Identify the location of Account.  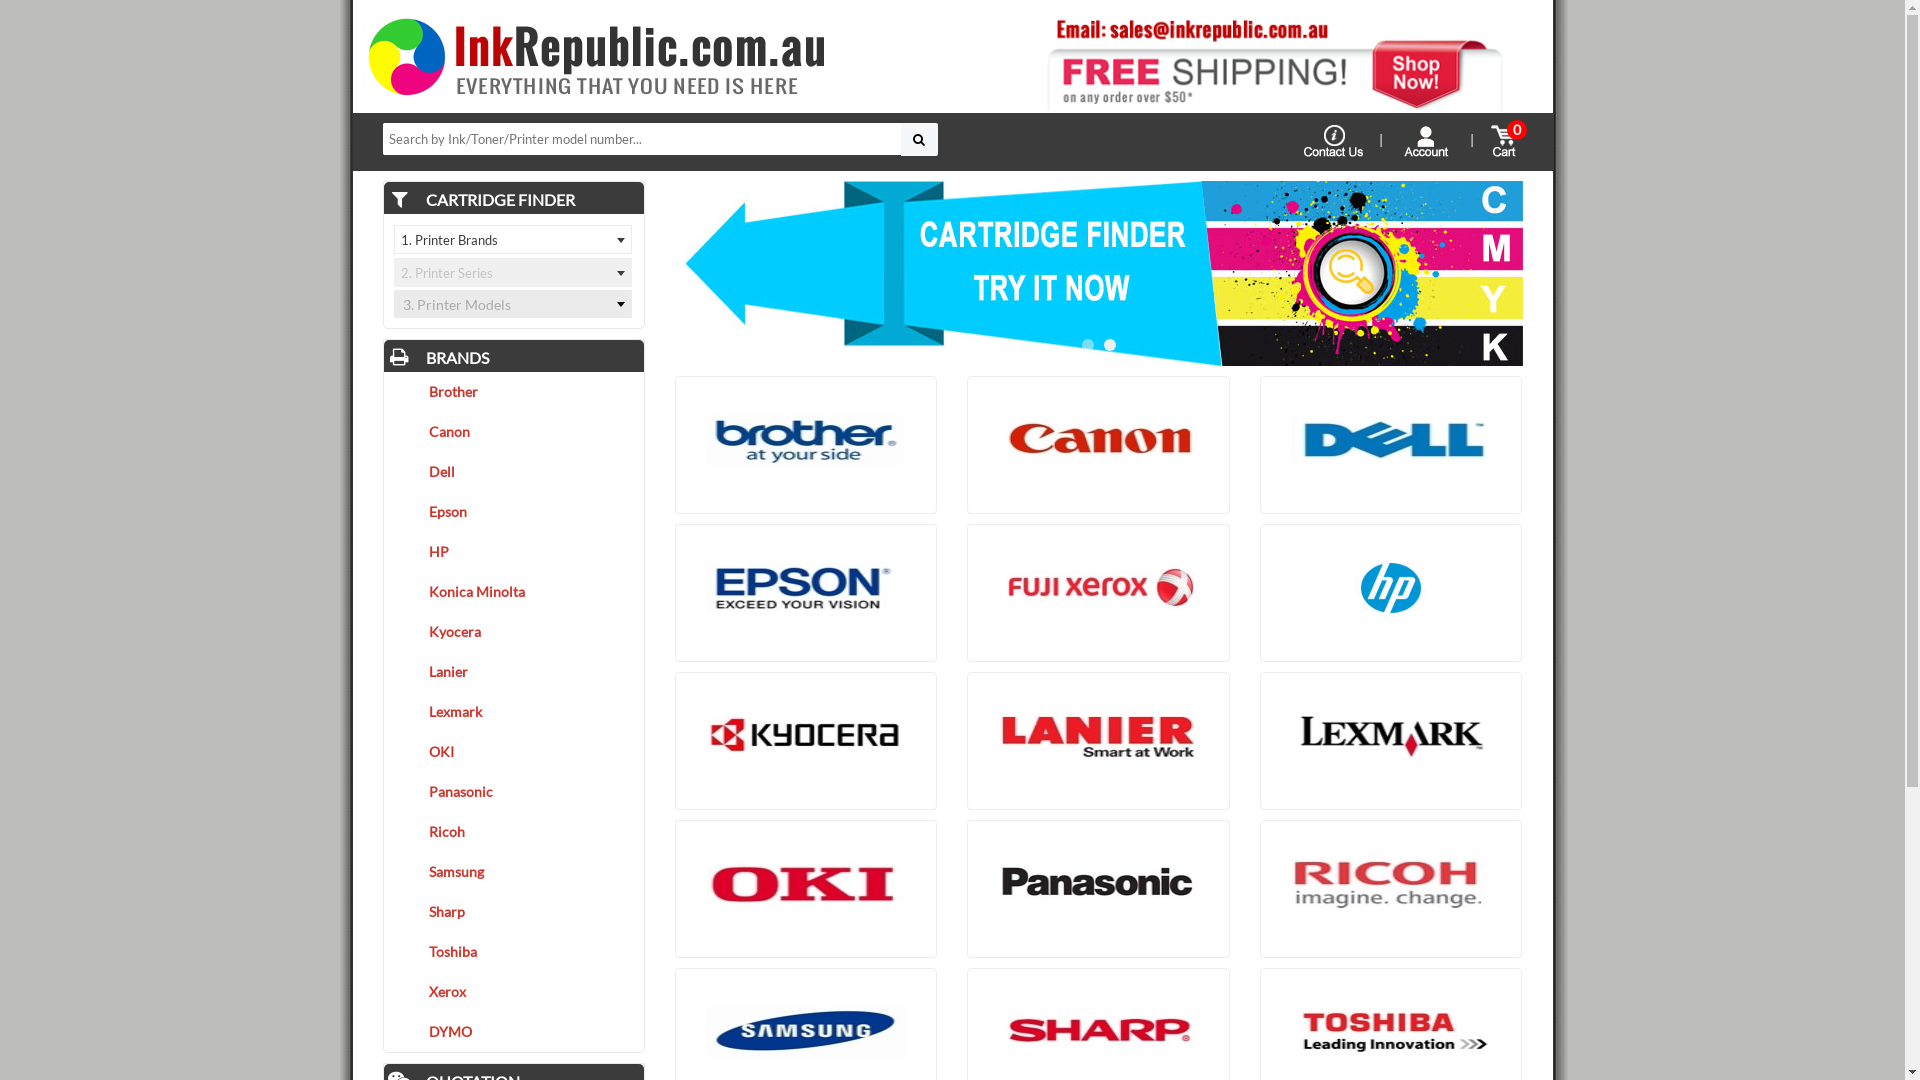
(1426, 142).